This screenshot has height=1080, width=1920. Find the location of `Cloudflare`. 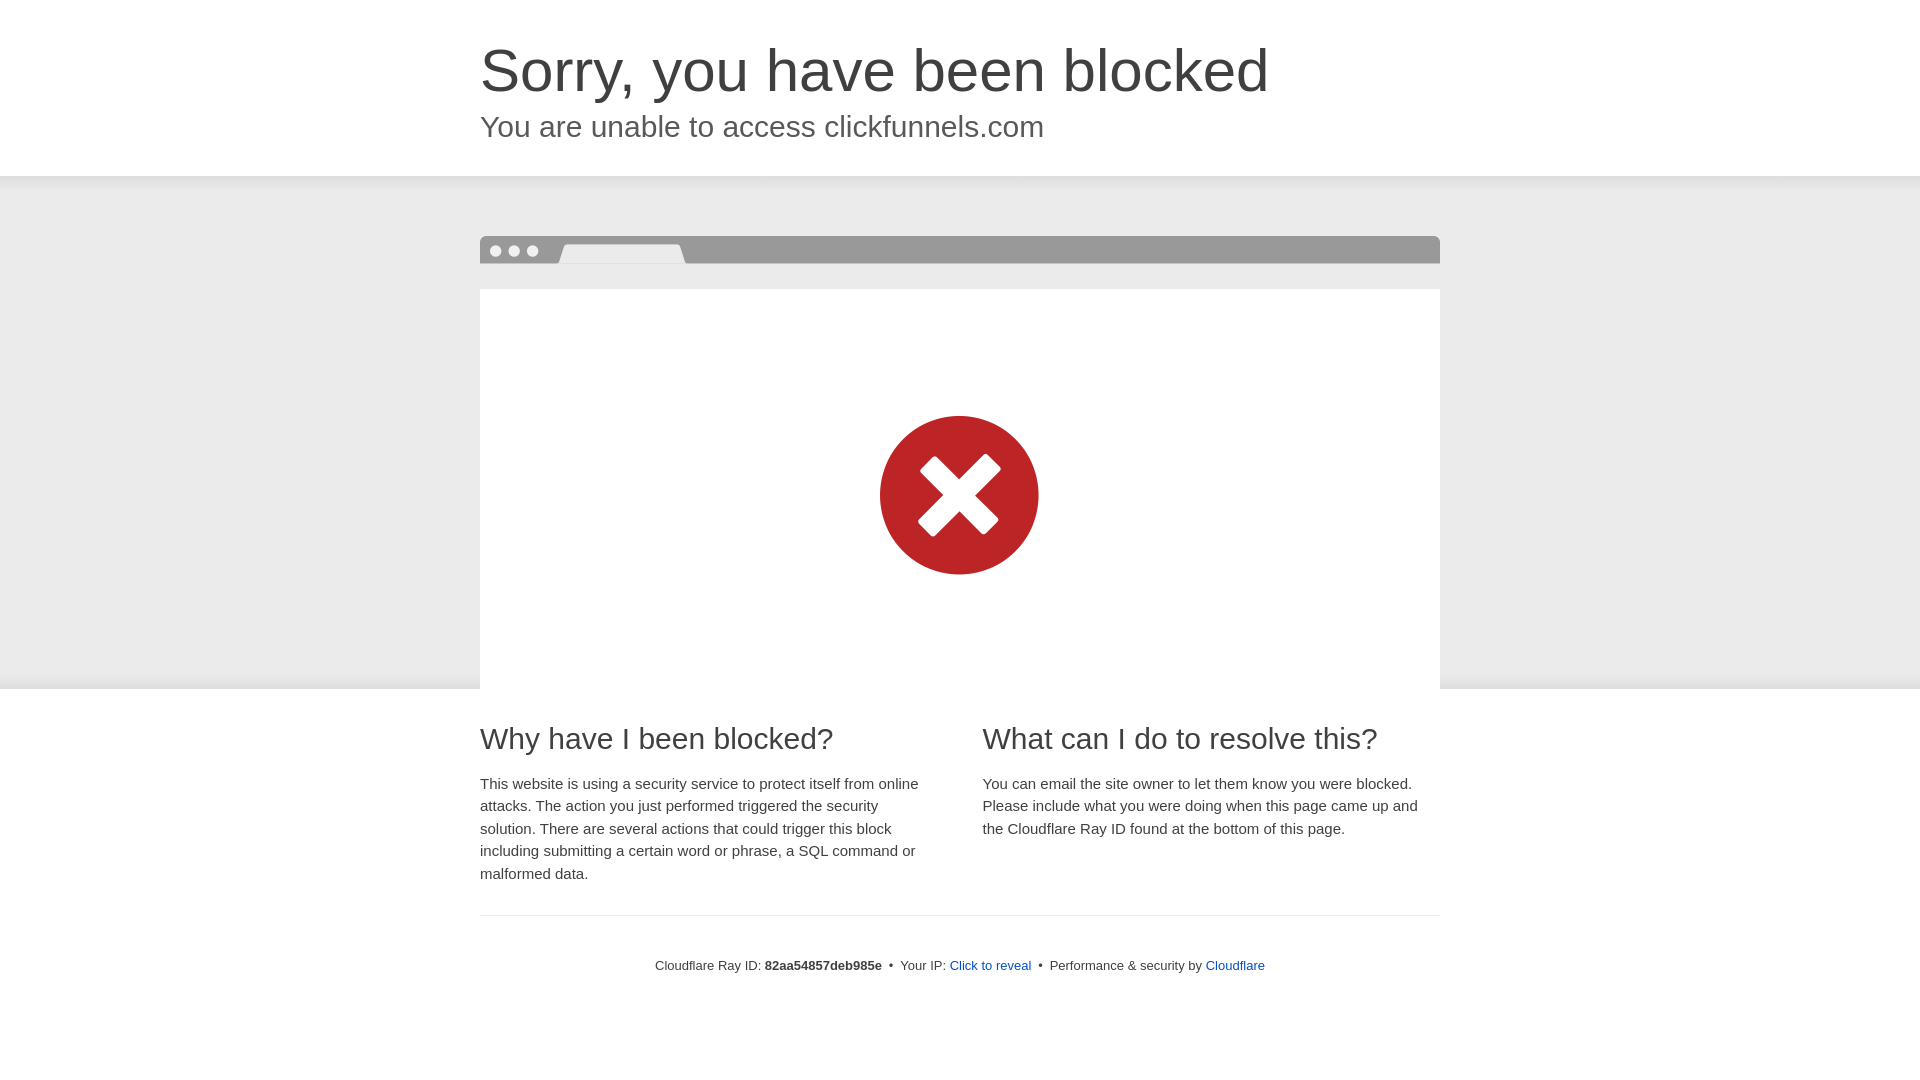

Cloudflare is located at coordinates (1236, 966).